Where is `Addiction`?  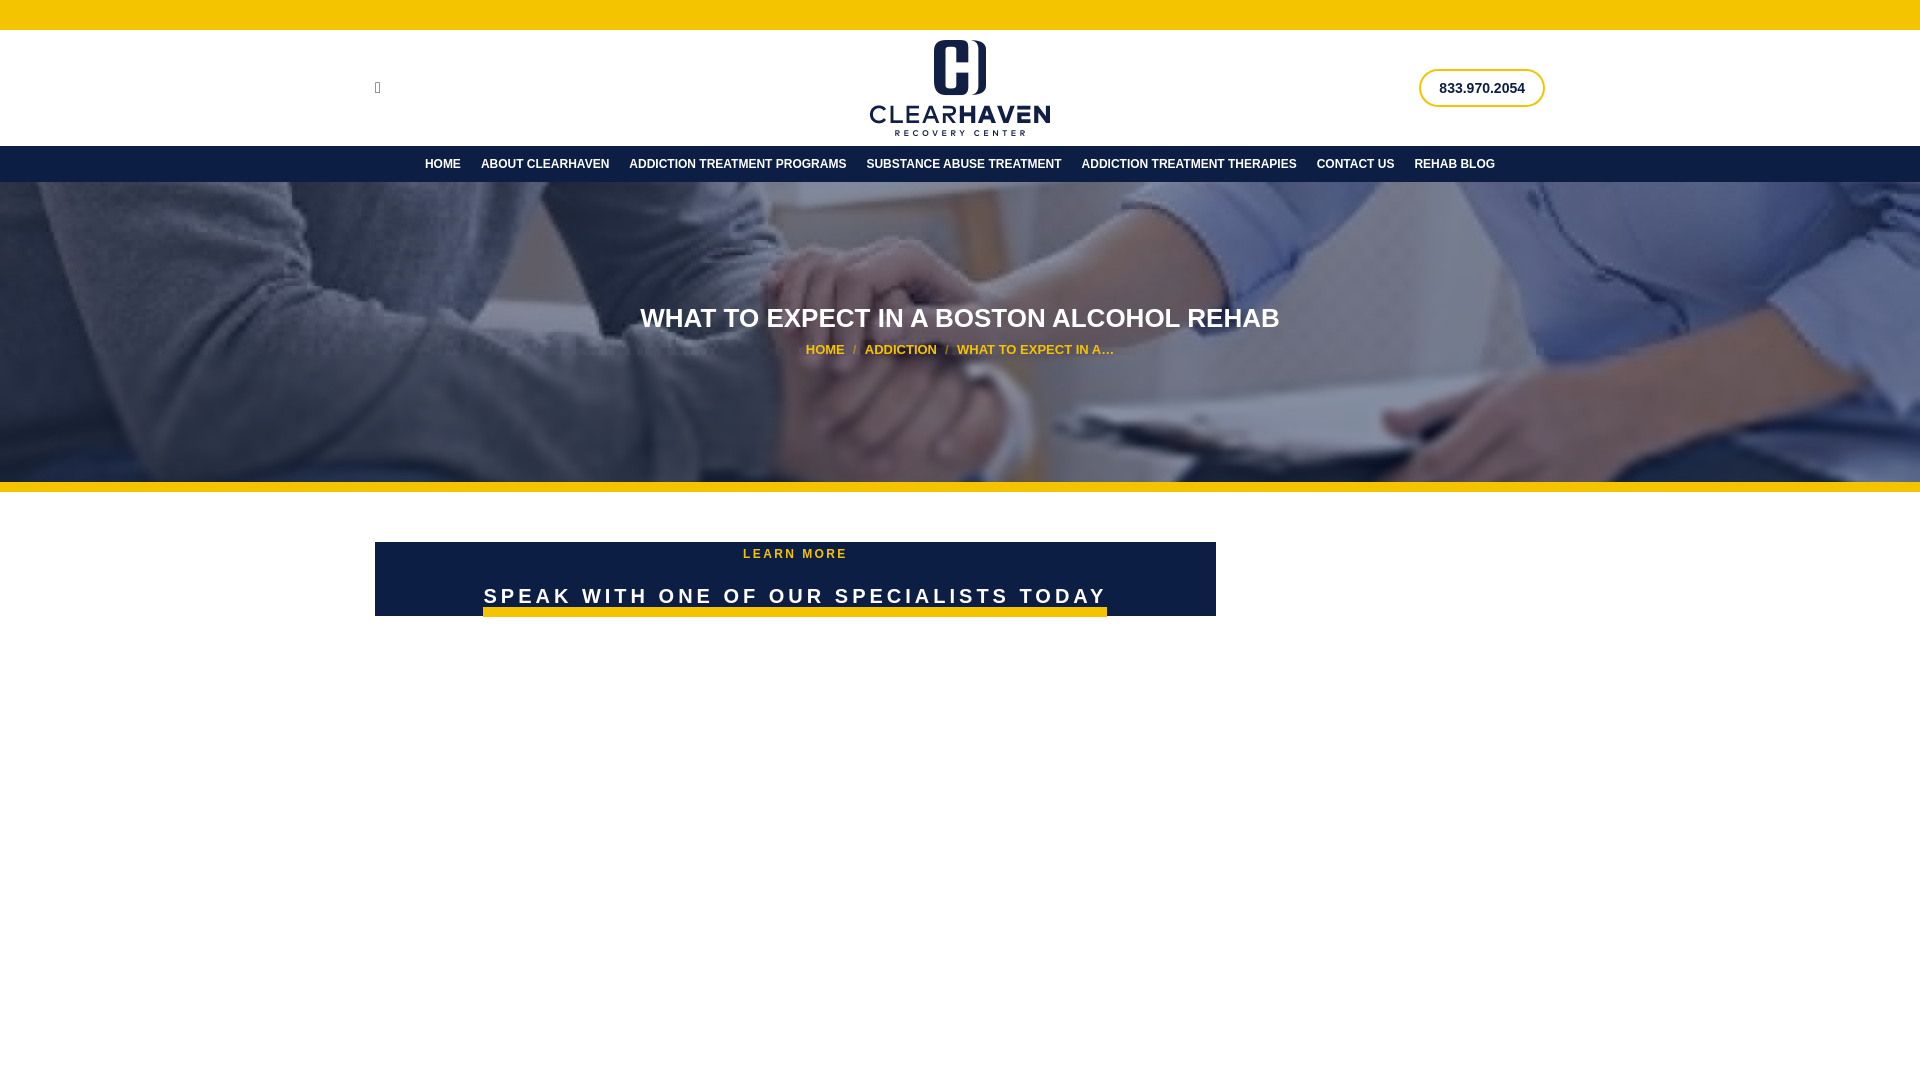
Addiction is located at coordinates (900, 350).